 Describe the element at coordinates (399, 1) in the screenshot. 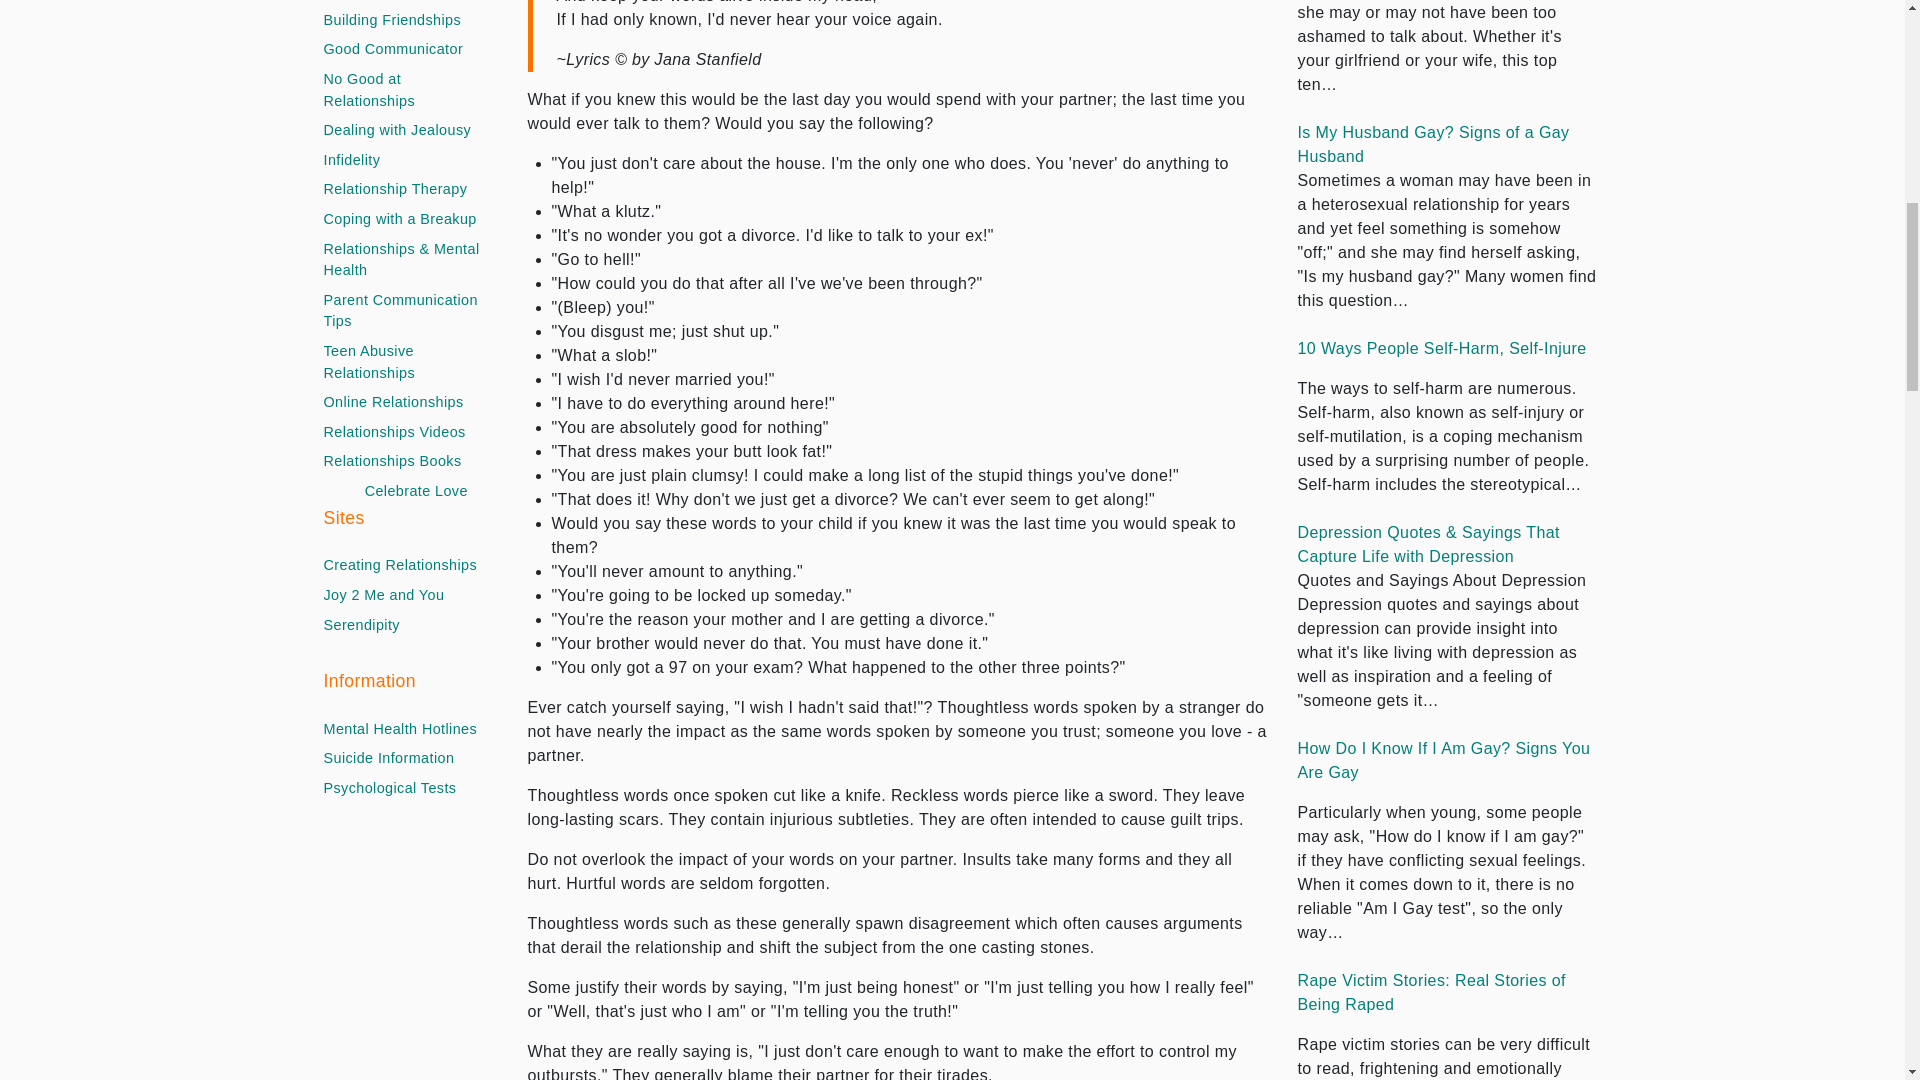

I see `How to Develop Intimate Relationships?` at that location.